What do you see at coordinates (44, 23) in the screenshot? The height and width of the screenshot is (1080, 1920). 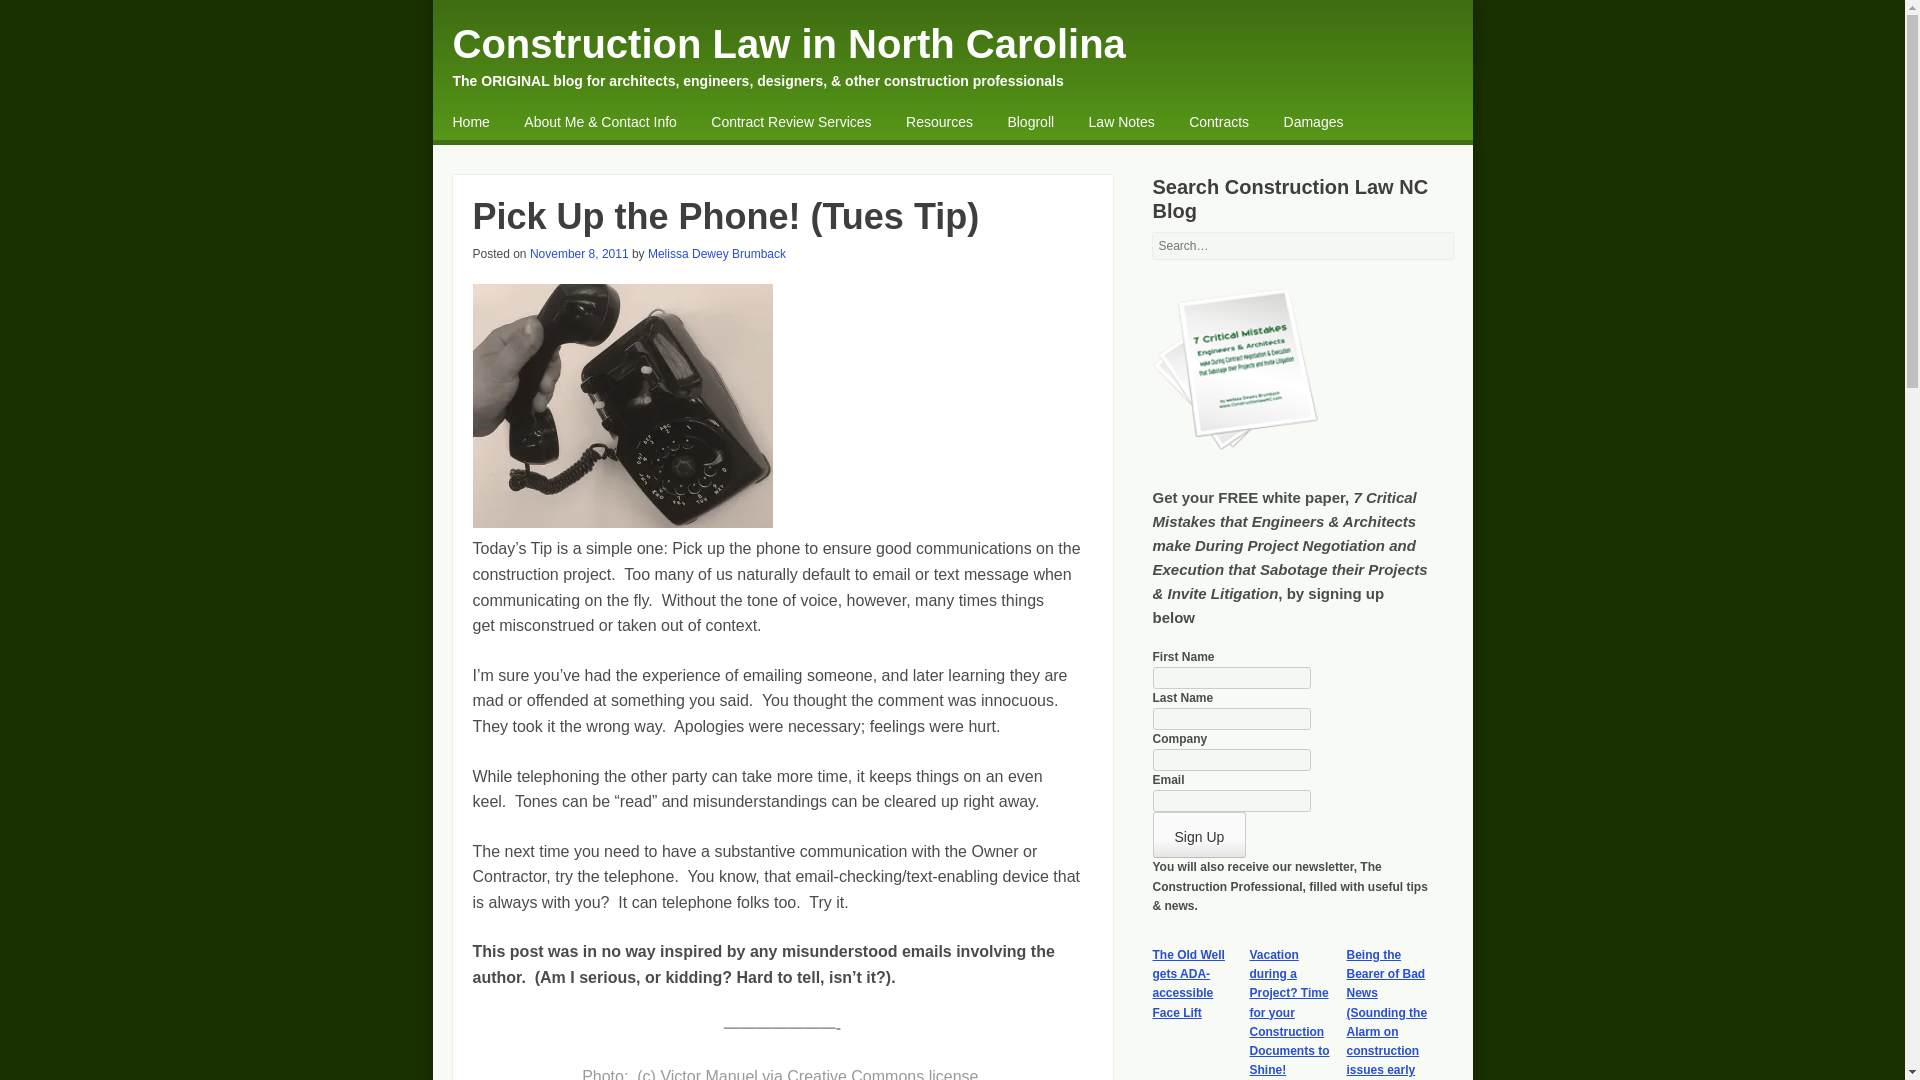 I see `Search` at bounding box center [44, 23].